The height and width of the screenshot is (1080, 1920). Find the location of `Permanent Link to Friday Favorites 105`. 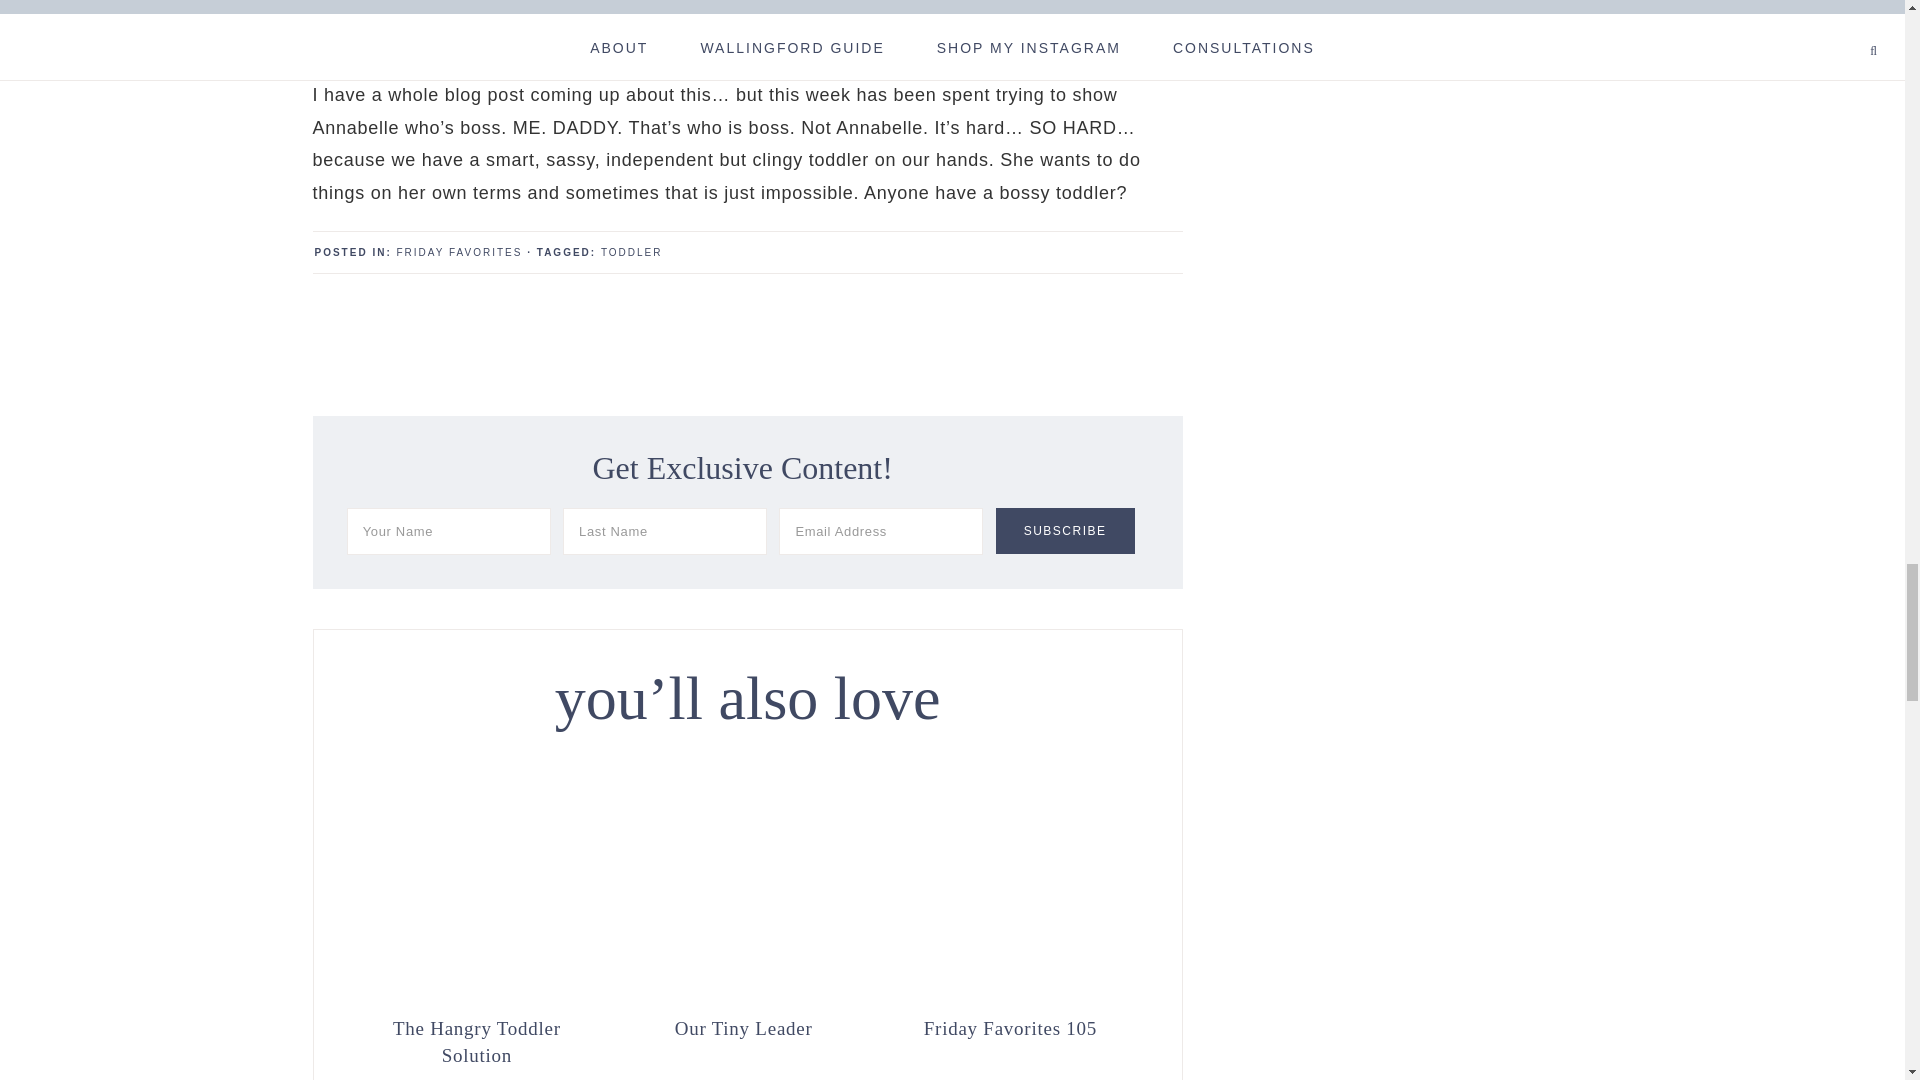

Permanent Link to Friday Favorites 105 is located at coordinates (1010, 996).